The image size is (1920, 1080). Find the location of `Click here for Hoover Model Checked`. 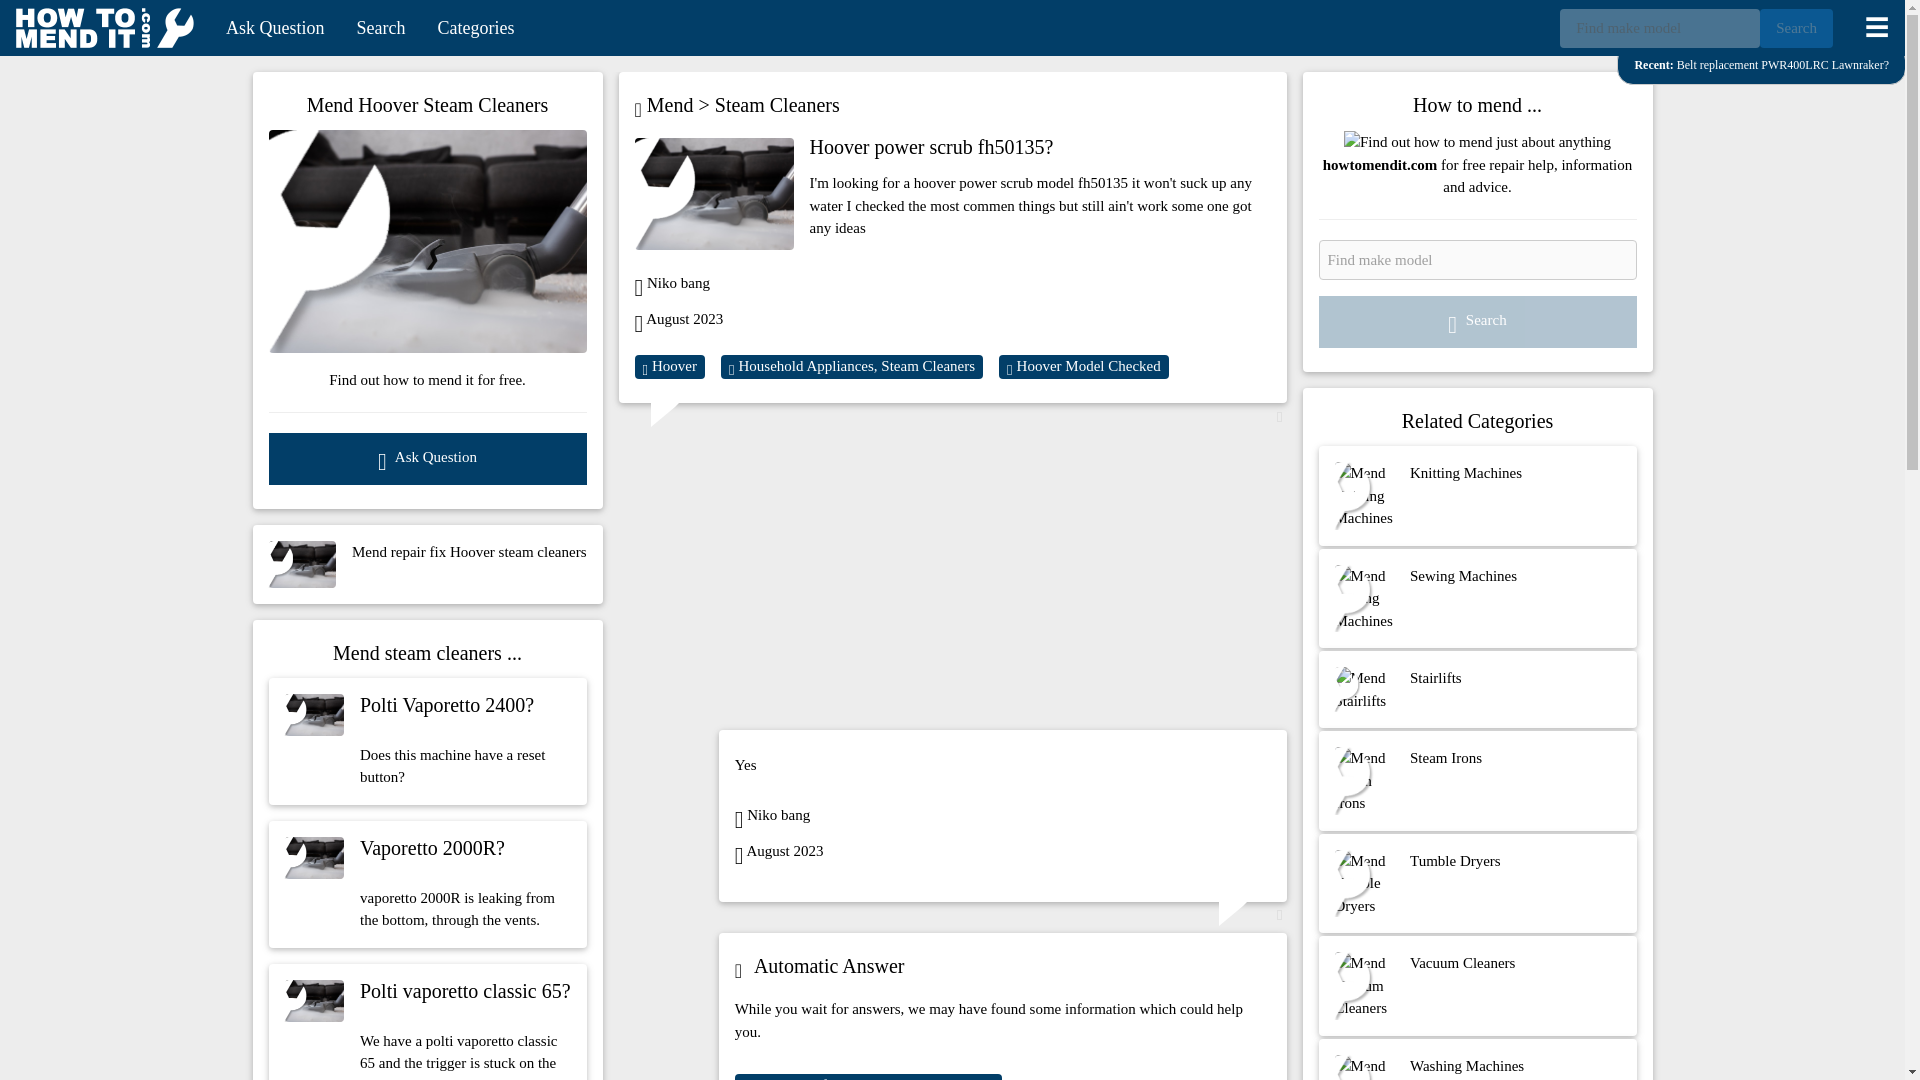

Click here for Hoover Model Checked is located at coordinates (868, 1076).